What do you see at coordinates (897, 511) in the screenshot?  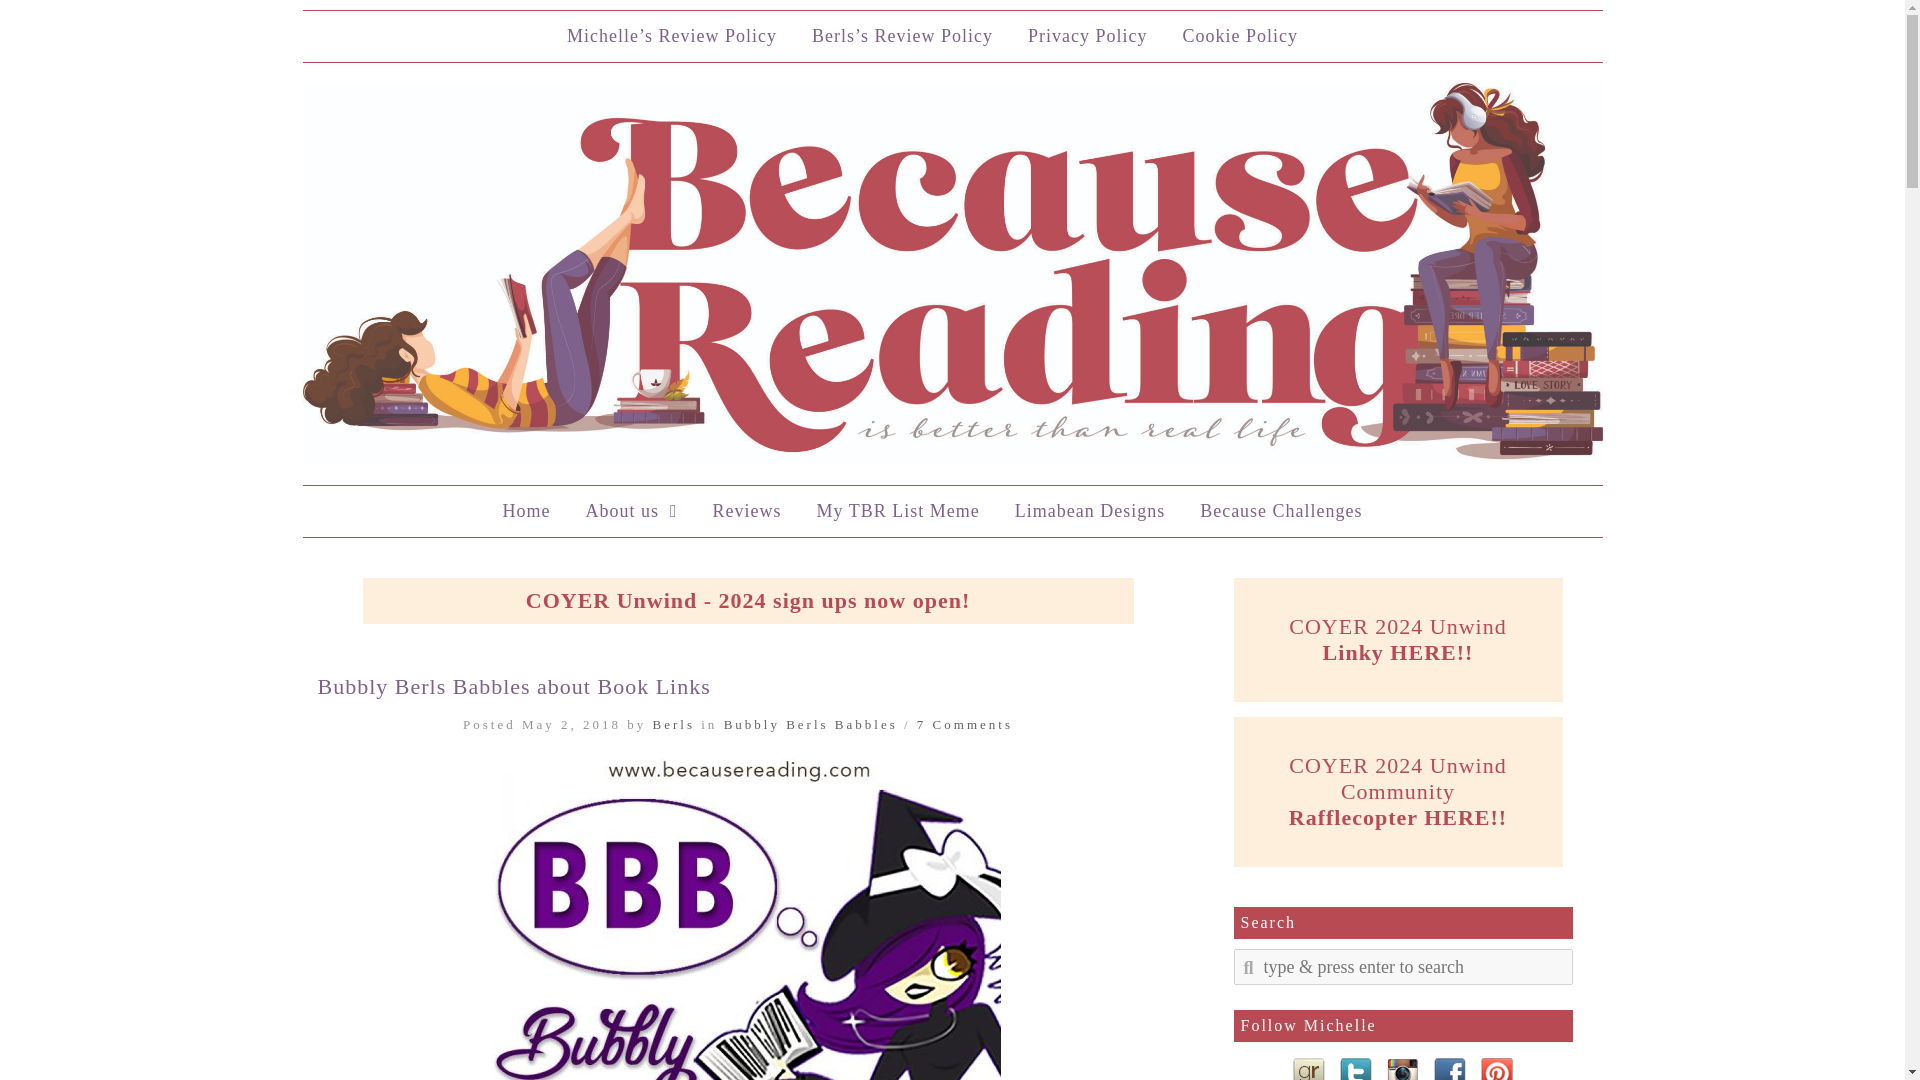 I see `My TBR List Meme` at bounding box center [897, 511].